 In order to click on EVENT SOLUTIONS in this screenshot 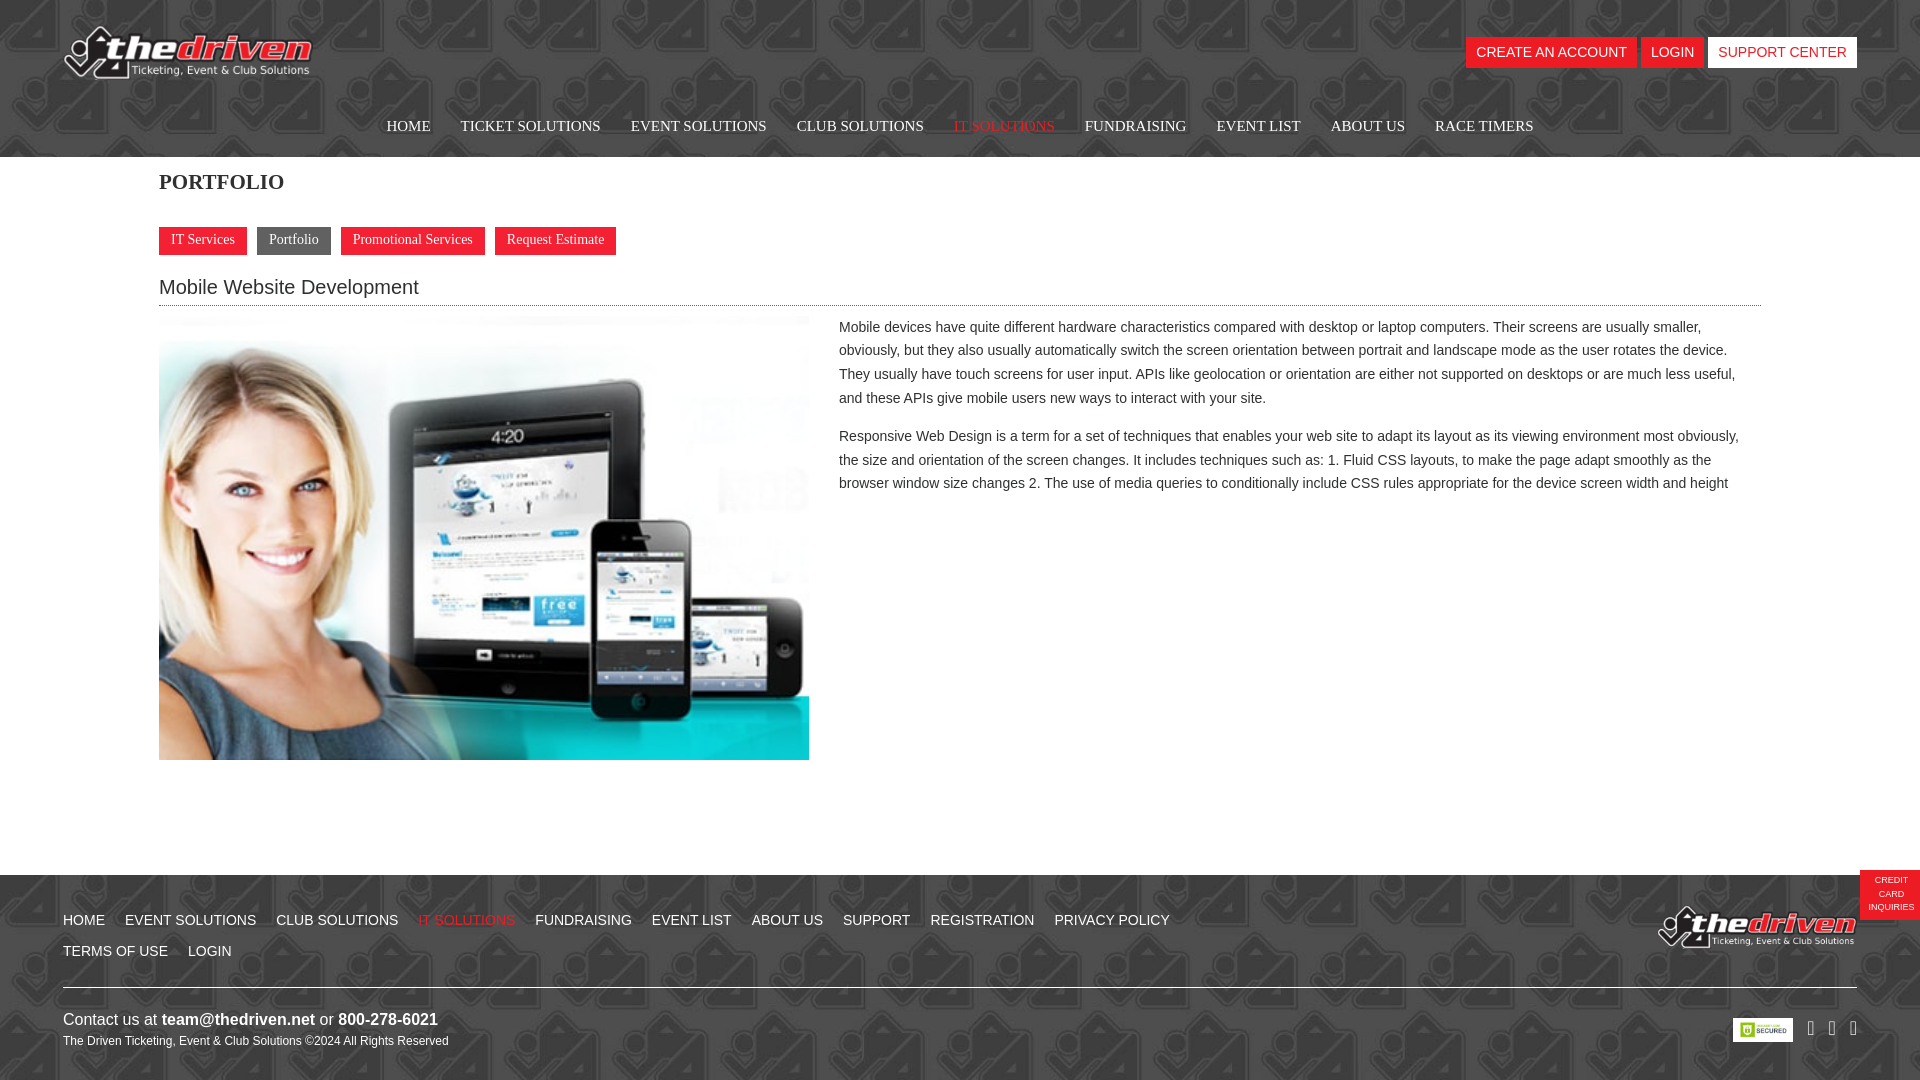, I will do `click(698, 126)`.